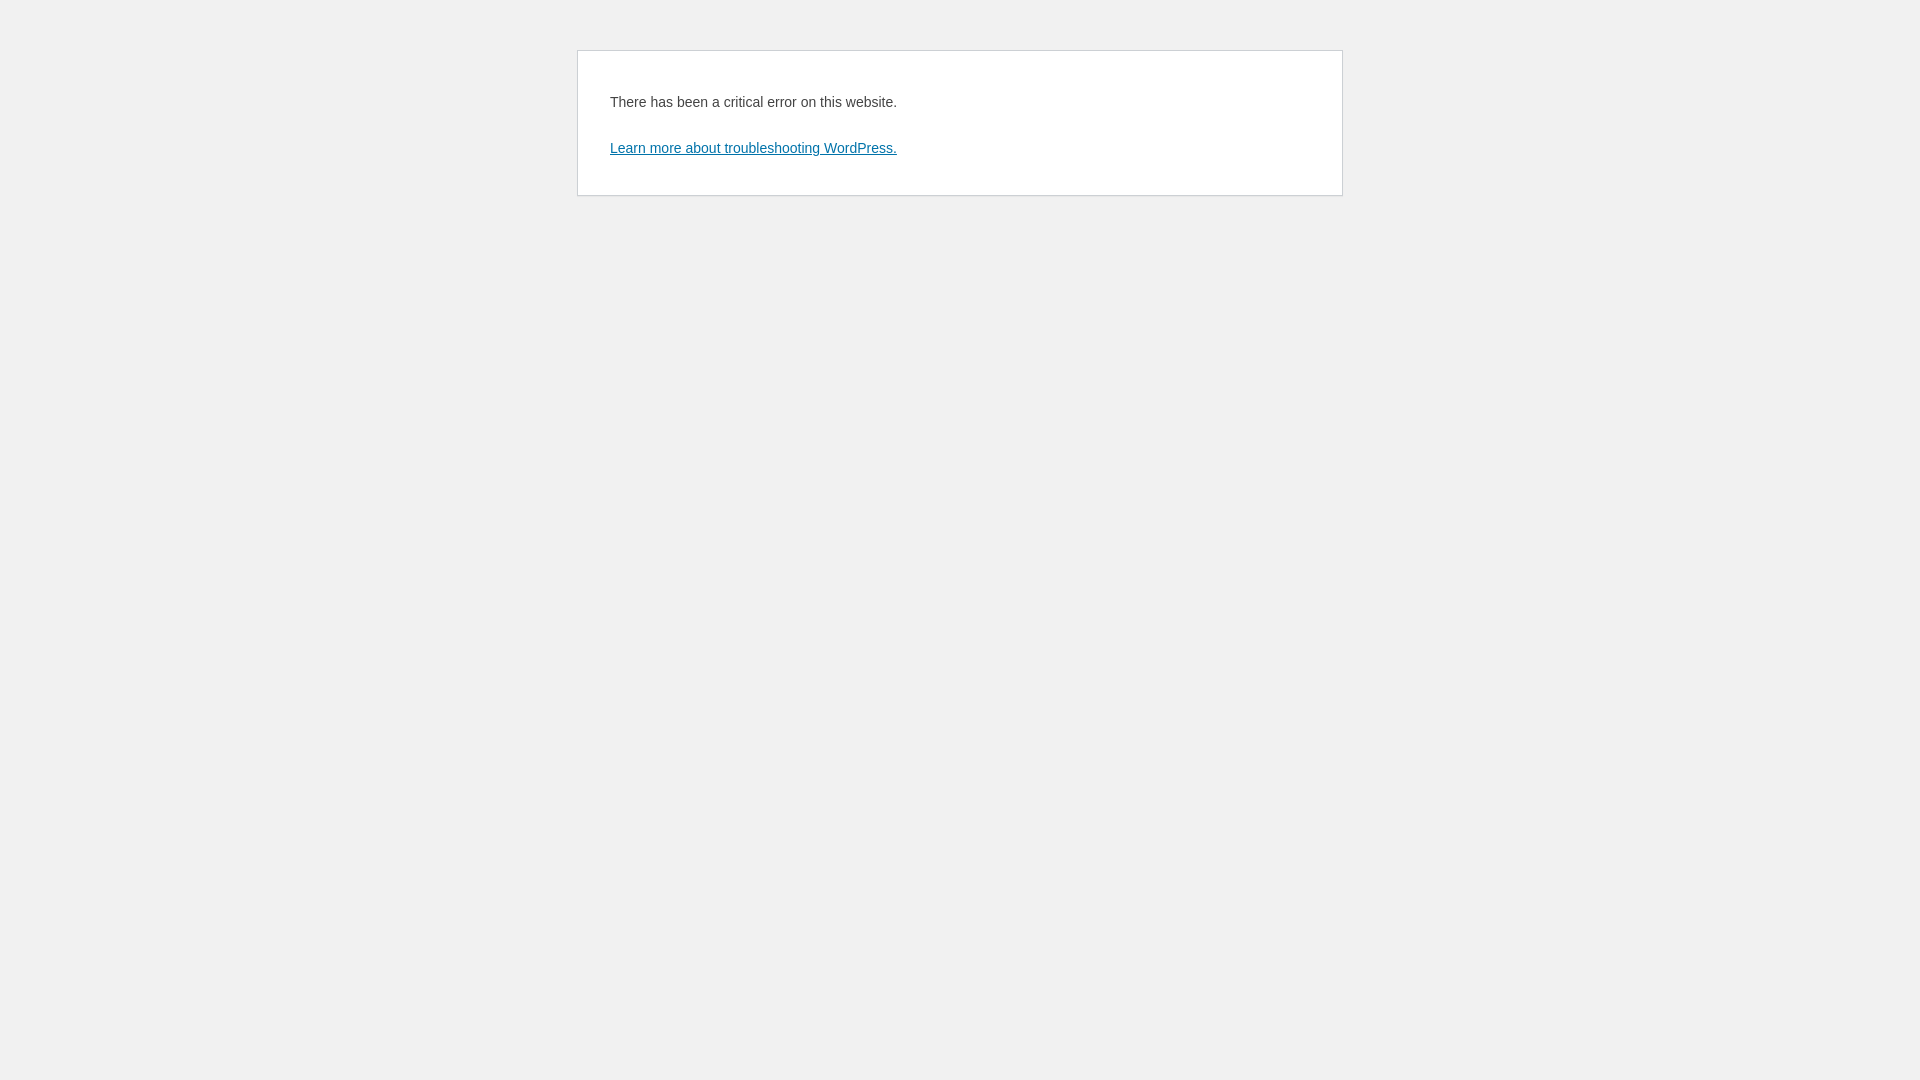 Image resolution: width=1920 pixels, height=1080 pixels. Describe the element at coordinates (754, 148) in the screenshot. I see `Learn more about troubleshooting WordPress.` at that location.